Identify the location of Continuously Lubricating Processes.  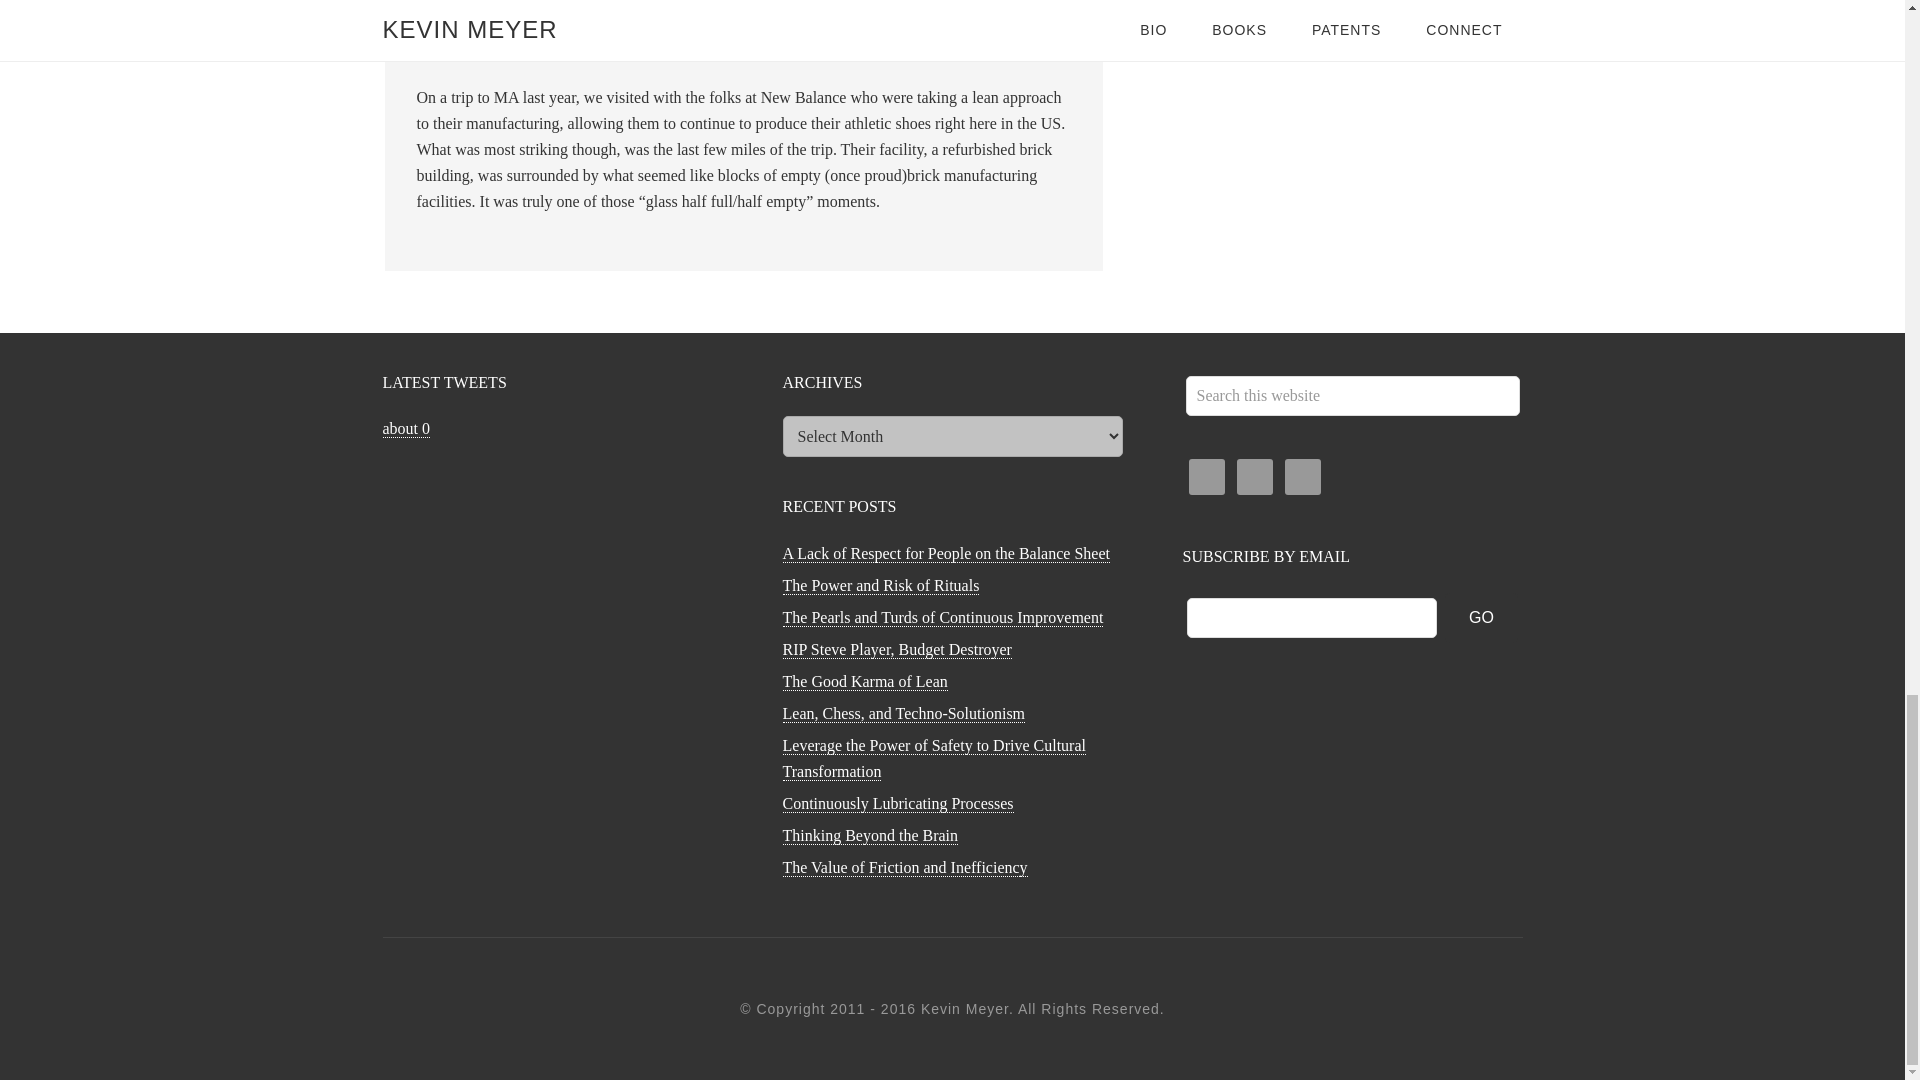
(897, 804).